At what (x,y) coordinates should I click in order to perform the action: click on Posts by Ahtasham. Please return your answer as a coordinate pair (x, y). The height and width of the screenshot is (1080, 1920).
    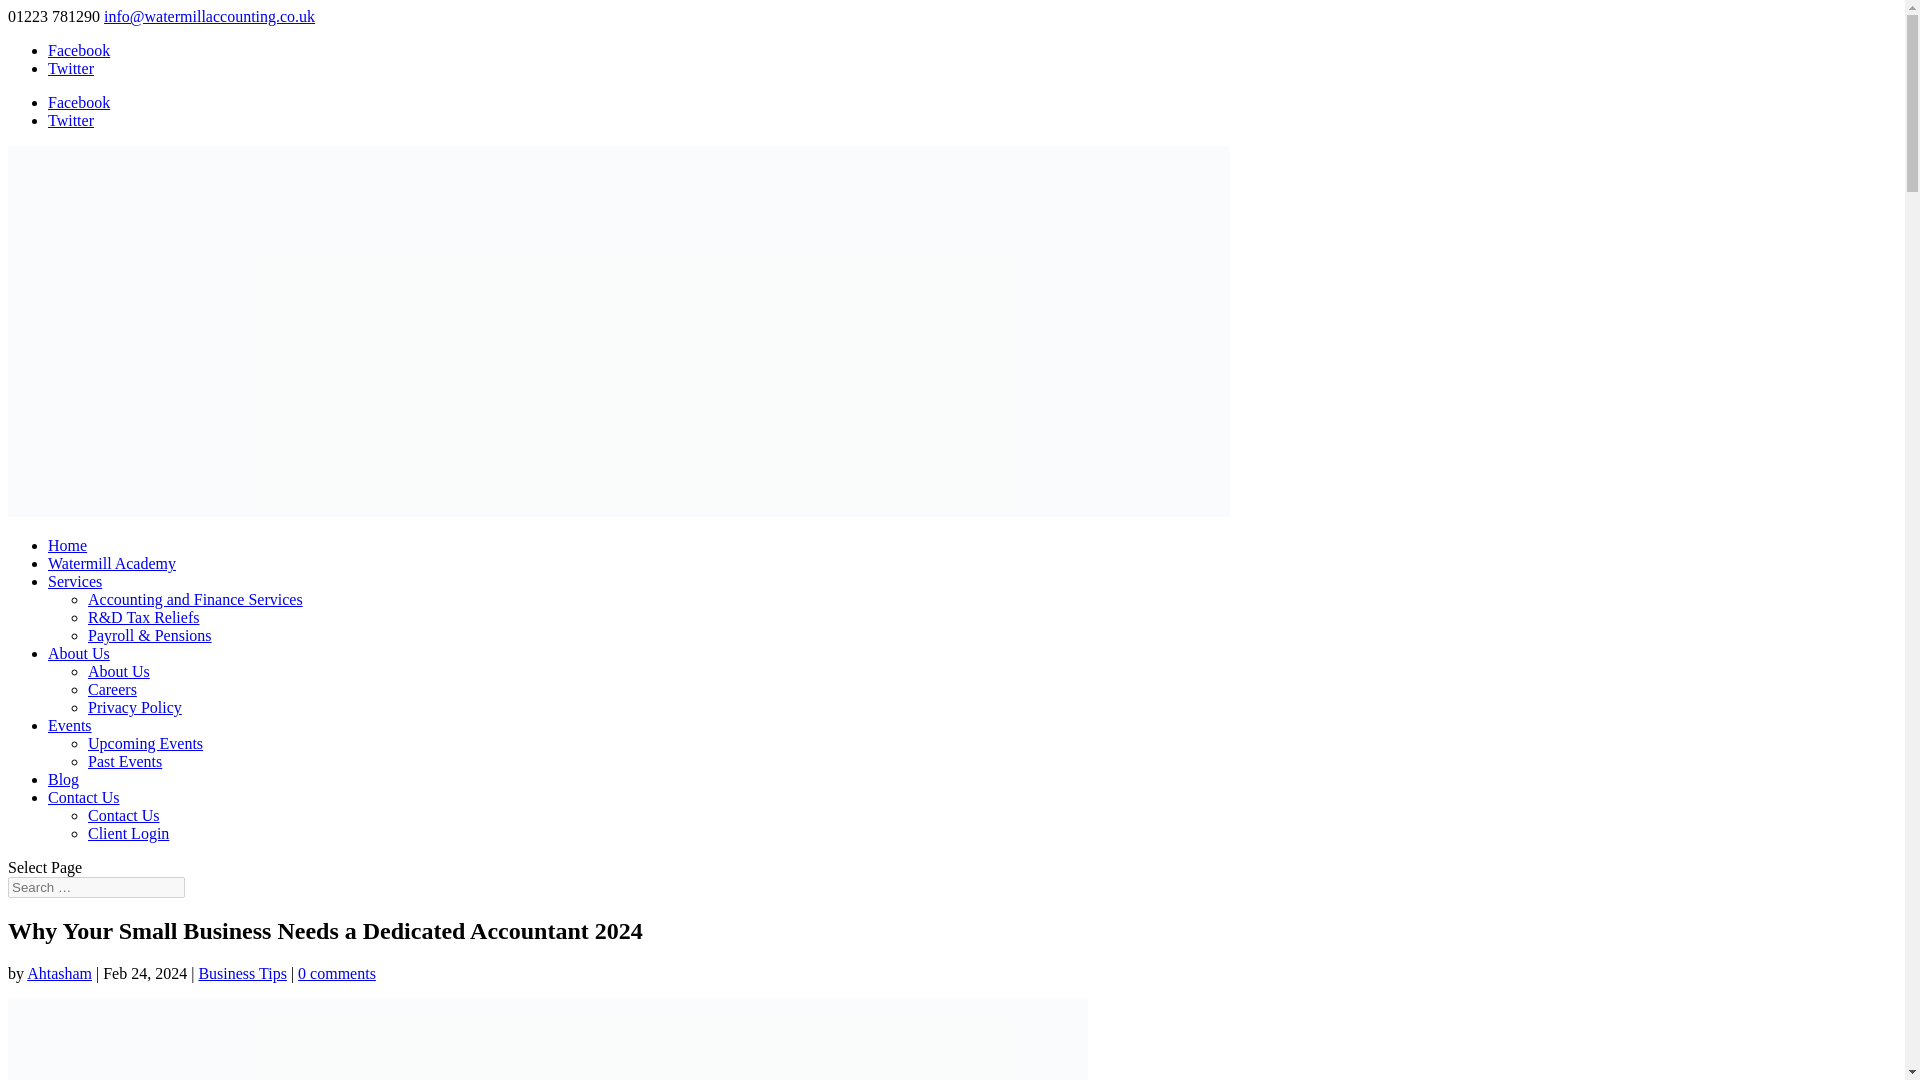
    Looking at the image, I should click on (59, 973).